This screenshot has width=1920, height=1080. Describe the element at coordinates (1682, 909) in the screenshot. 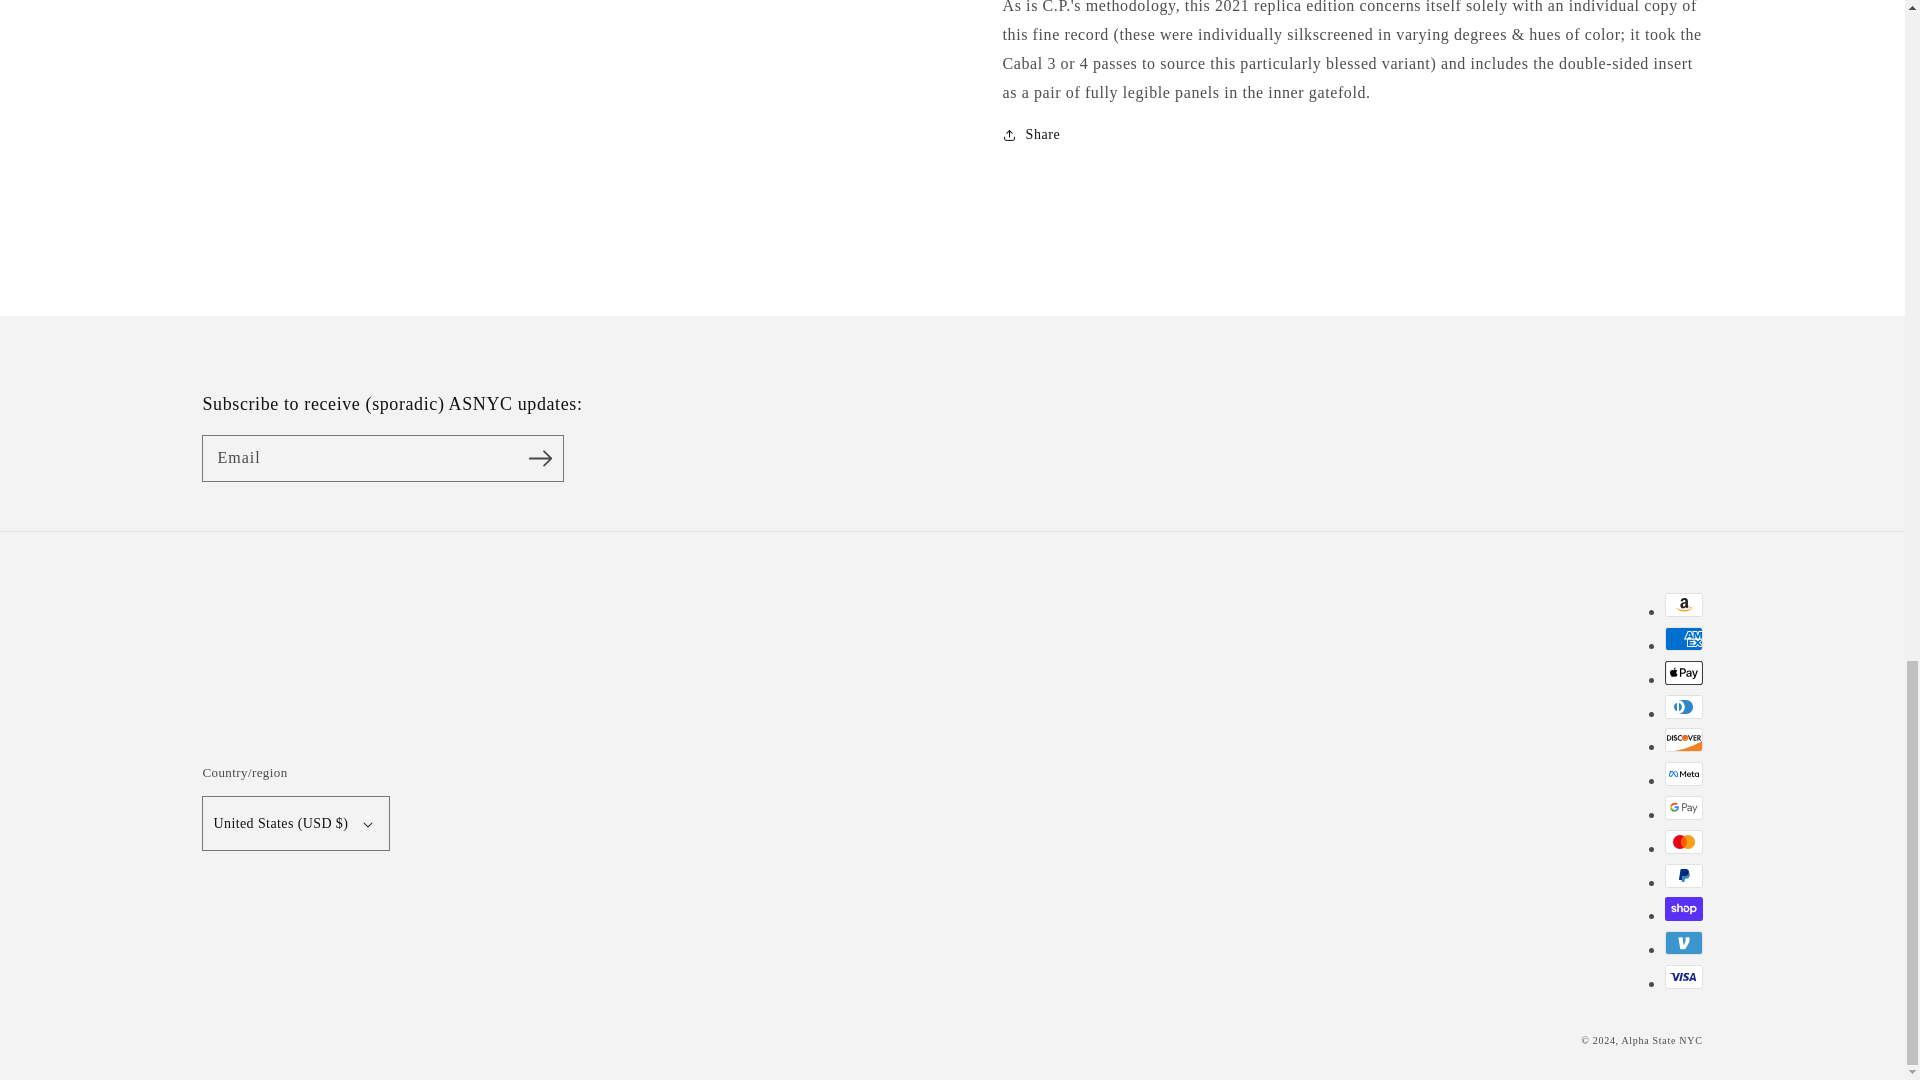

I see `Shop Pay` at that location.